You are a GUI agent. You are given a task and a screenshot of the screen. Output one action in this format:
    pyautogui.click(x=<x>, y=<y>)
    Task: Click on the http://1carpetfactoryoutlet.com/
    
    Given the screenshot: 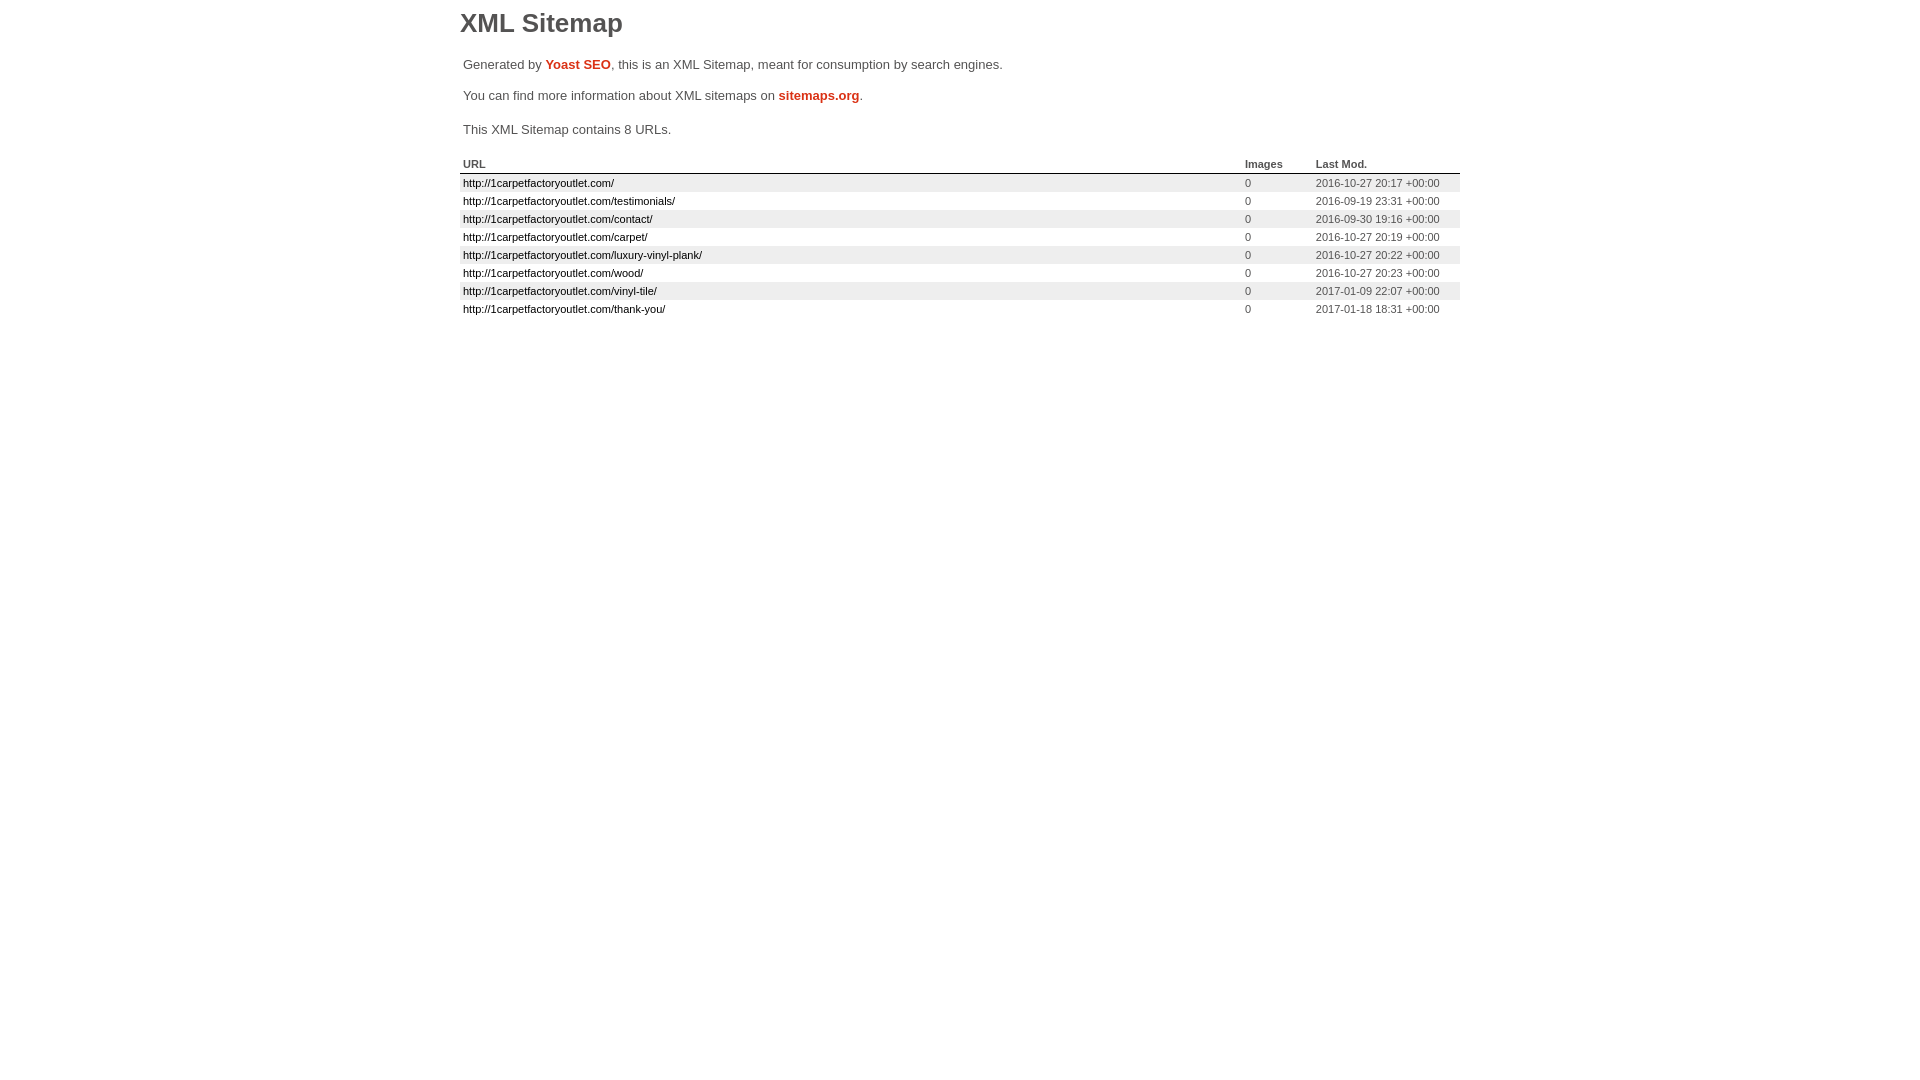 What is the action you would take?
    pyautogui.click(x=538, y=183)
    